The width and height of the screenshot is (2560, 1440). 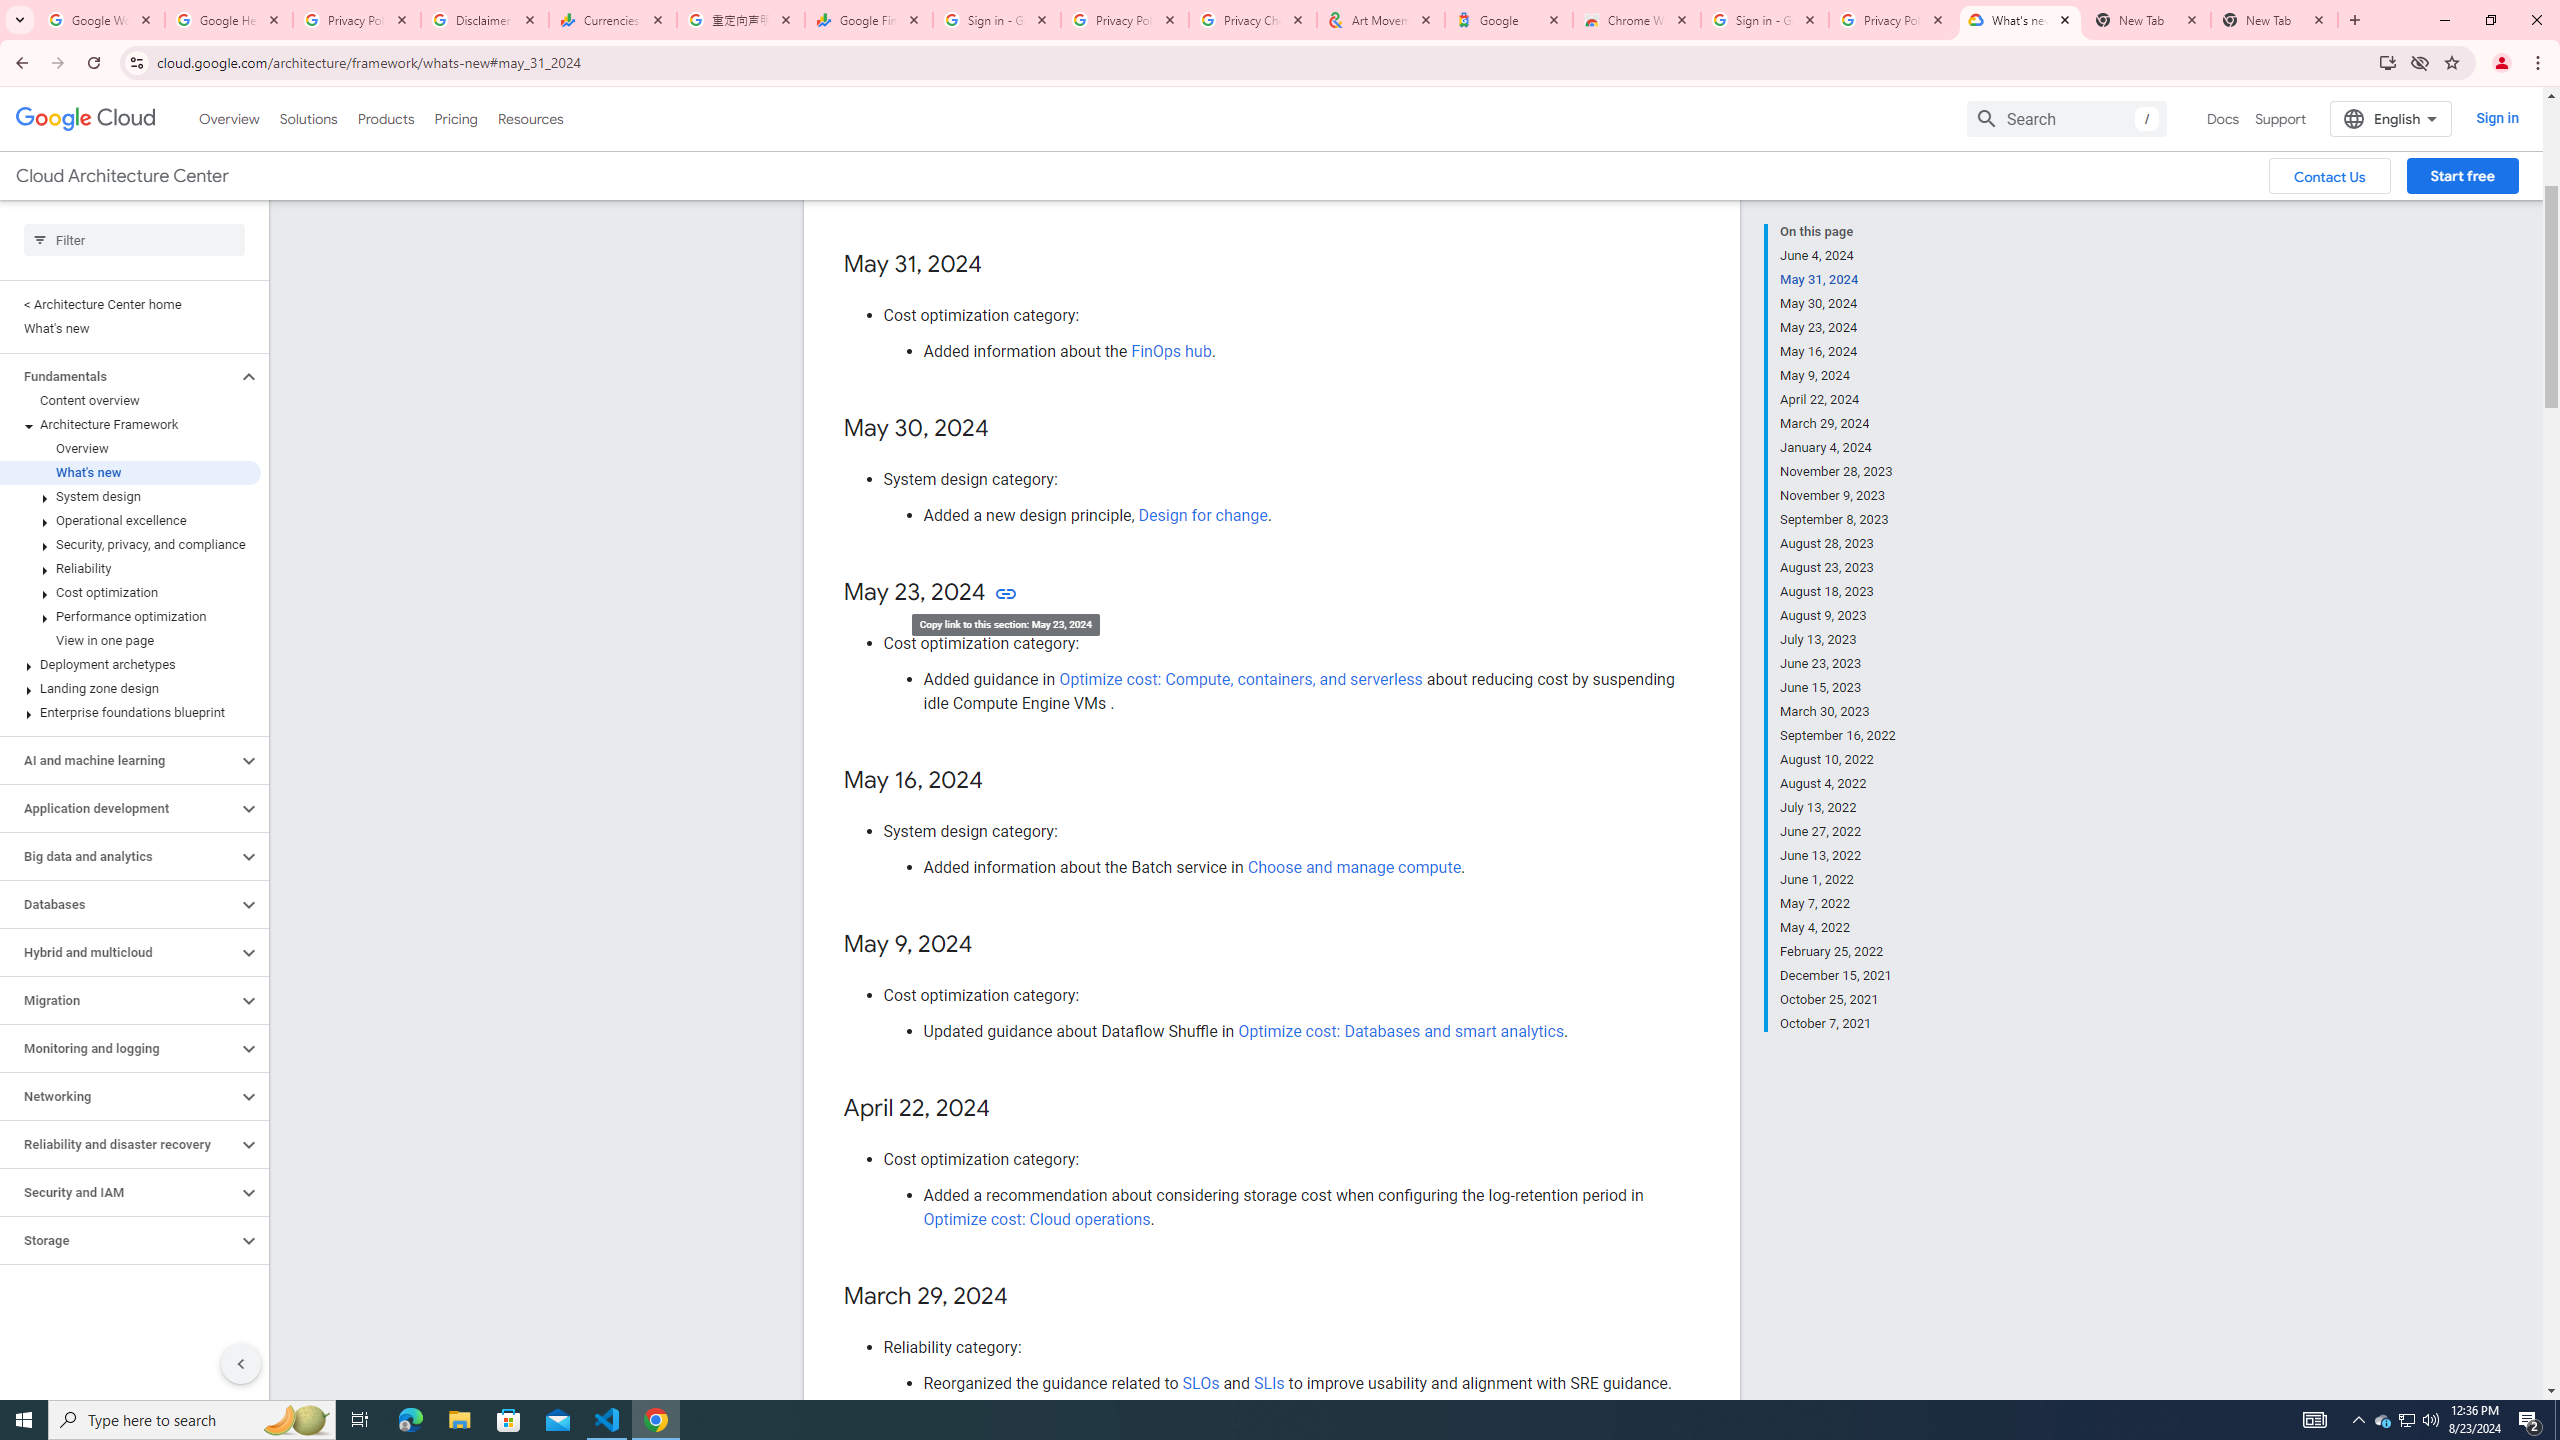 What do you see at coordinates (130, 520) in the screenshot?
I see `Operational excellence` at bounding box center [130, 520].